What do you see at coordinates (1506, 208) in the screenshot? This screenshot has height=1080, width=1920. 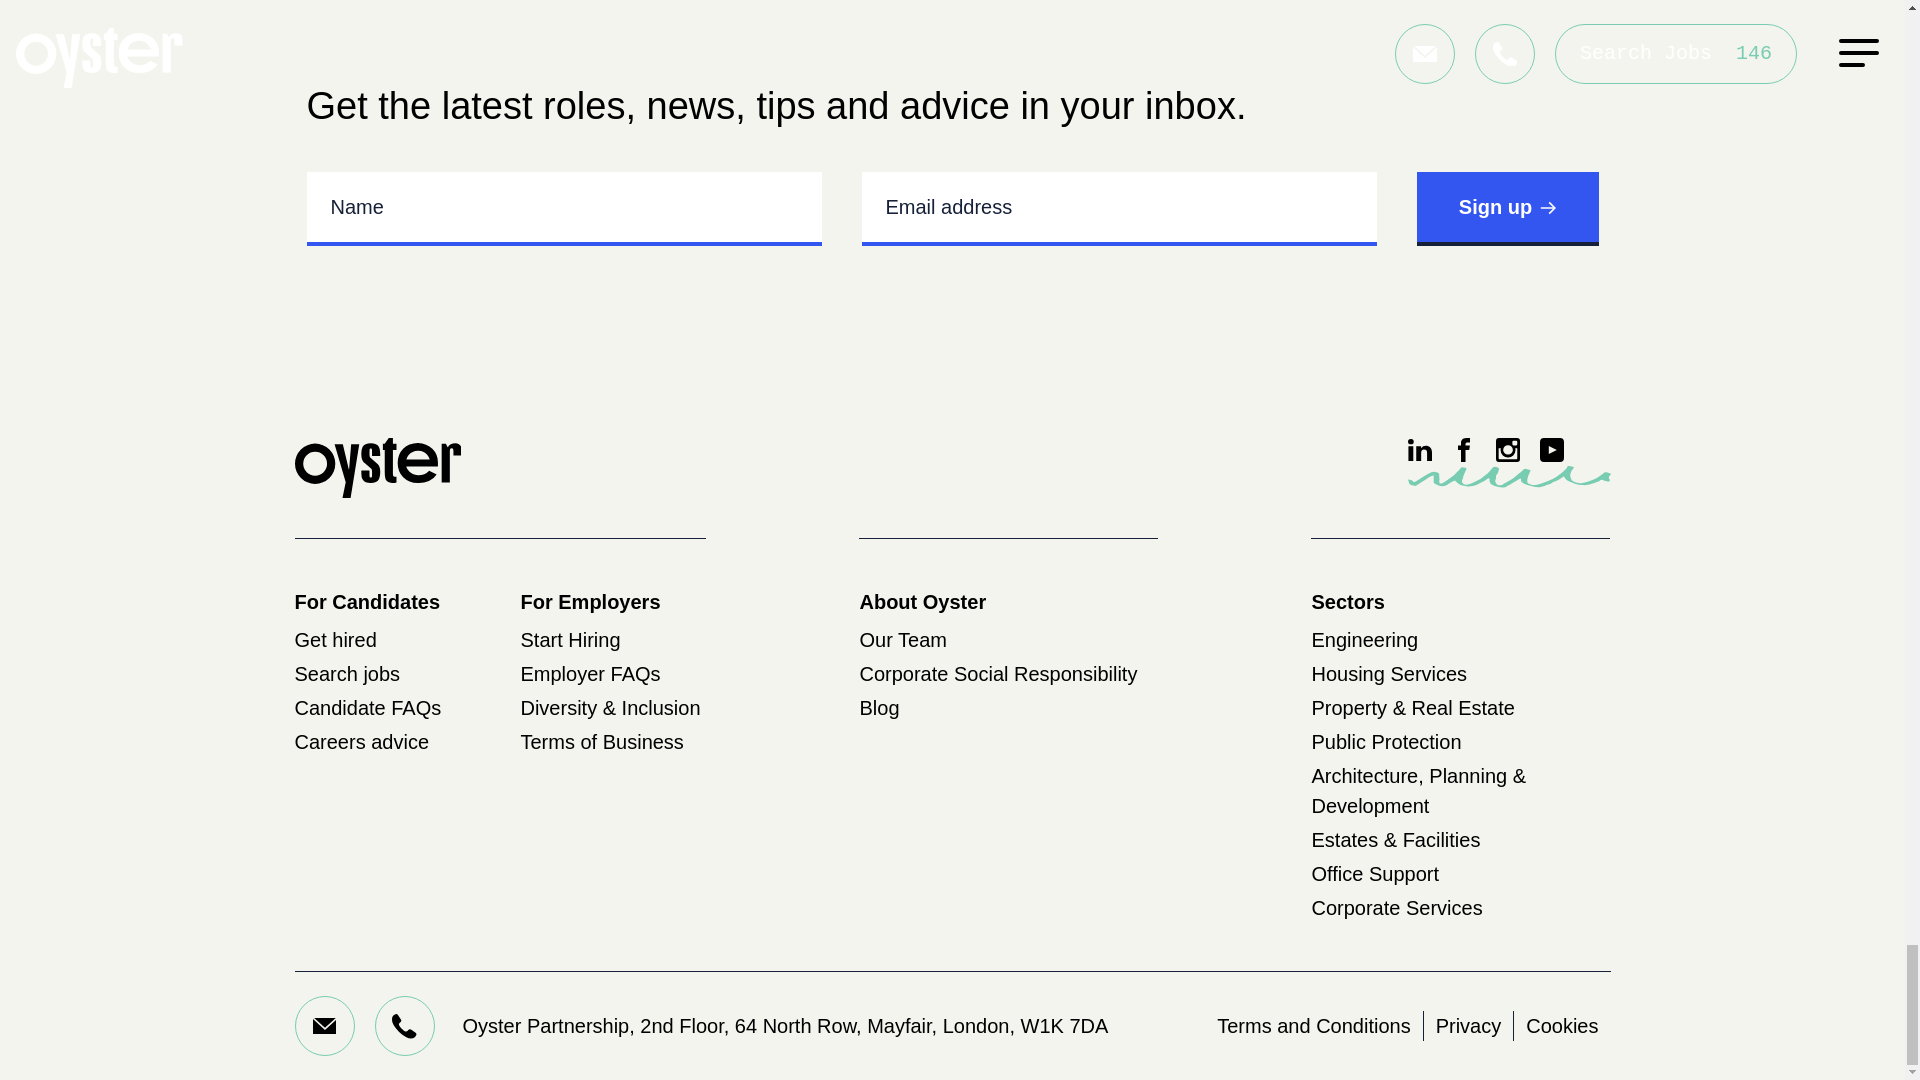 I see `Sign up` at bounding box center [1506, 208].